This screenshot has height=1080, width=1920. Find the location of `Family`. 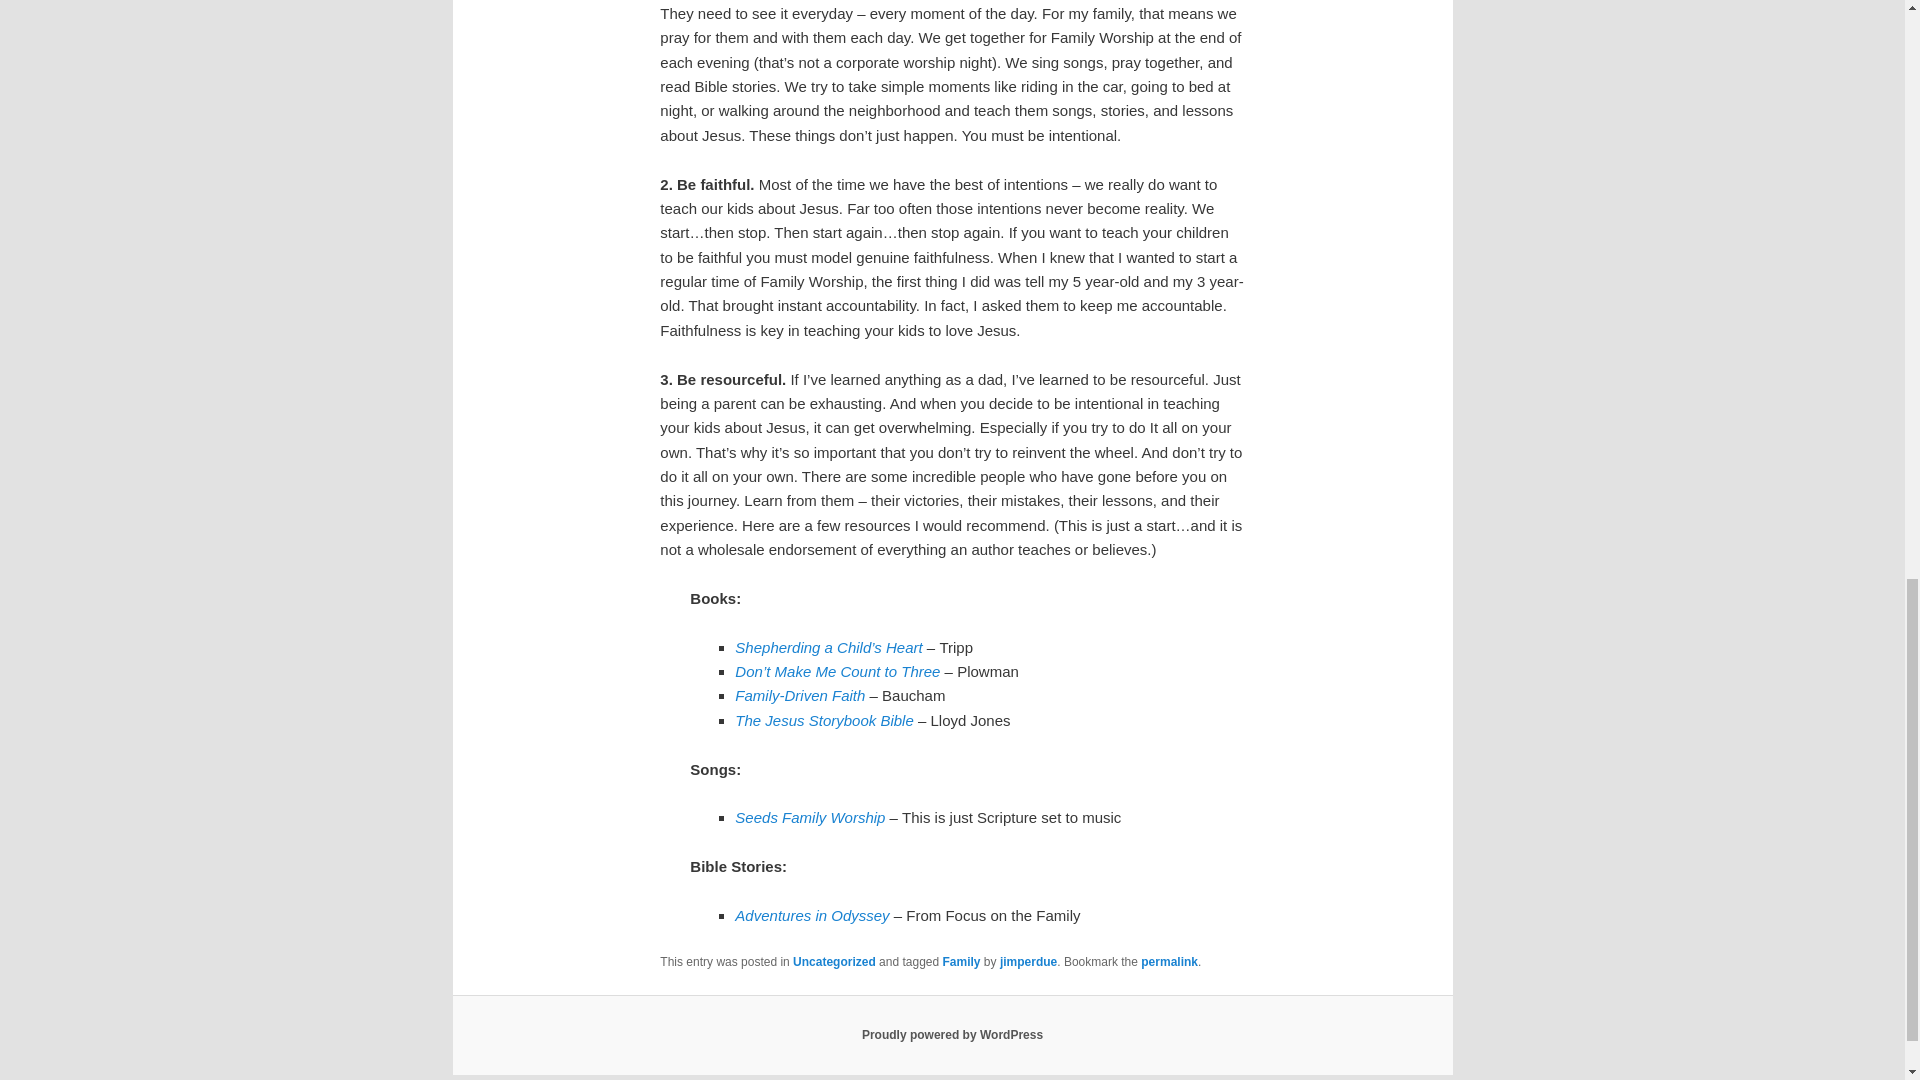

Family is located at coordinates (962, 961).